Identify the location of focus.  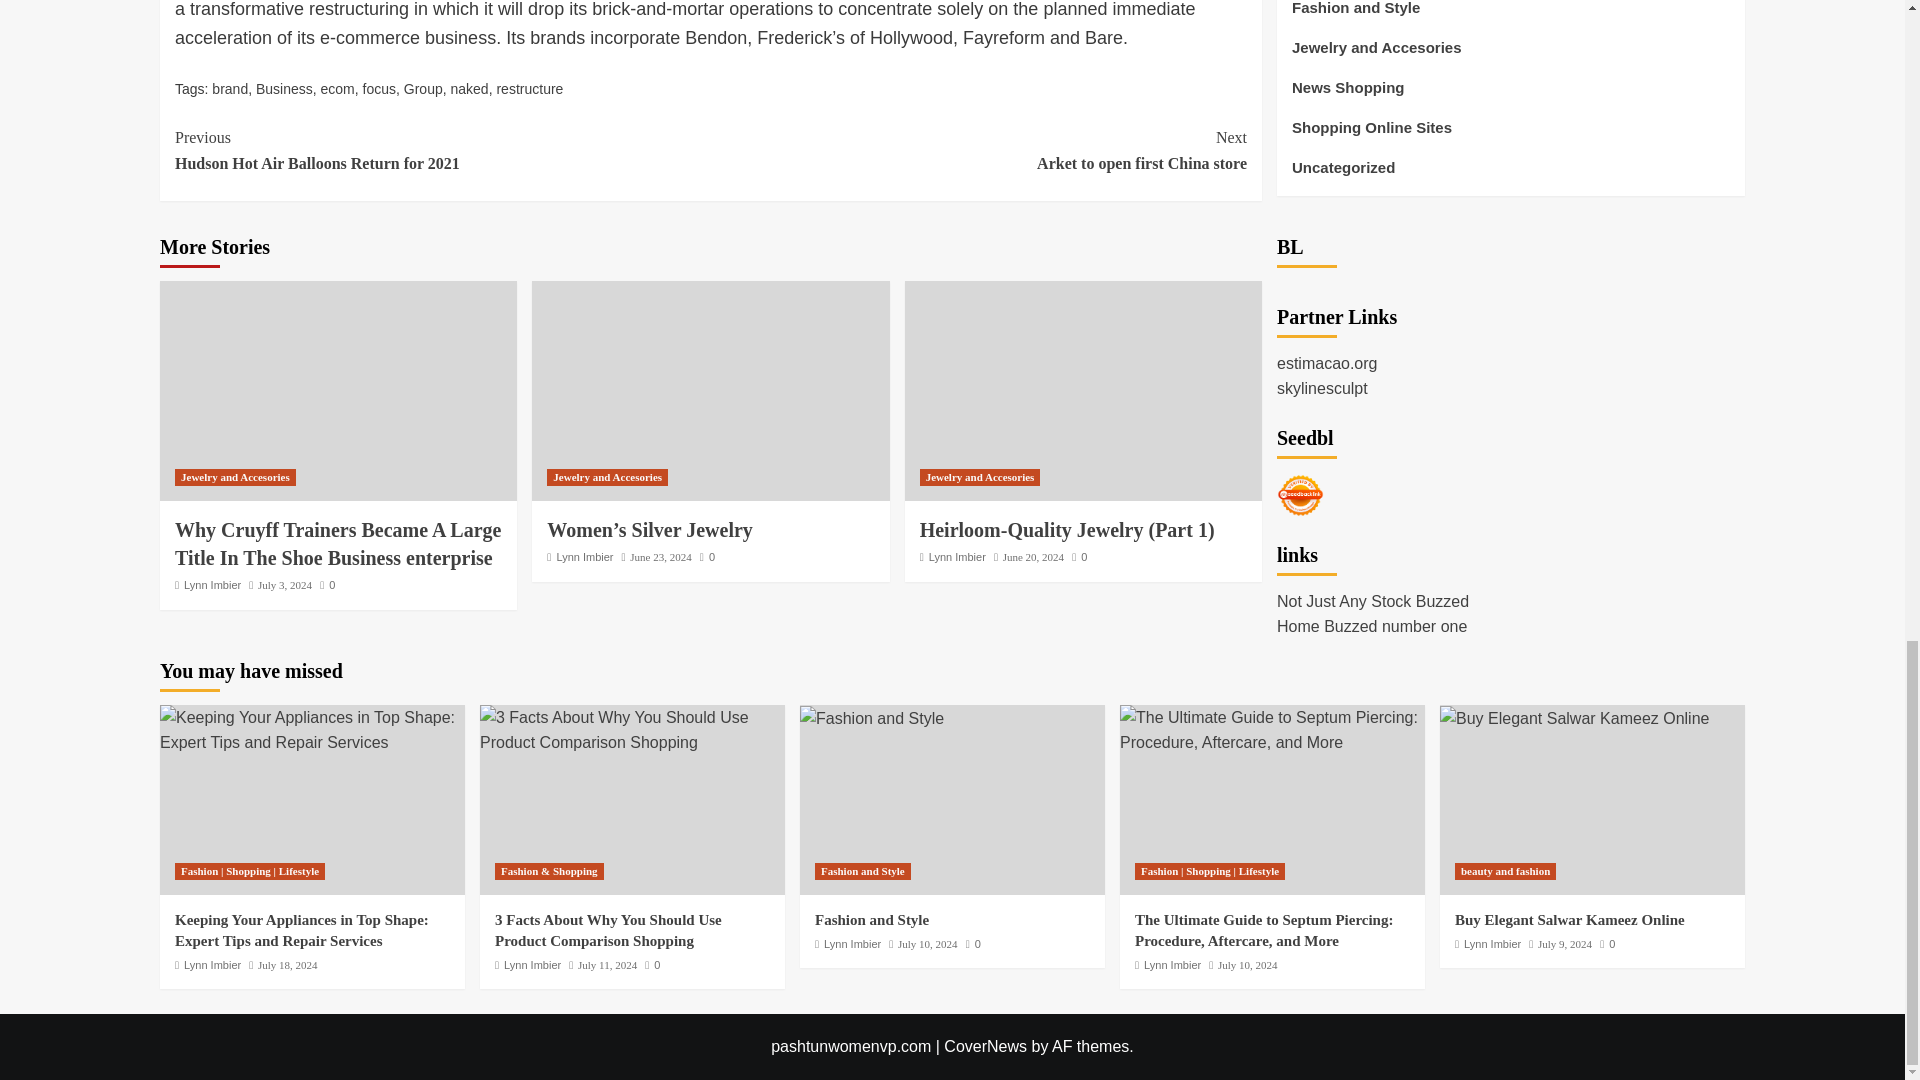
(378, 89).